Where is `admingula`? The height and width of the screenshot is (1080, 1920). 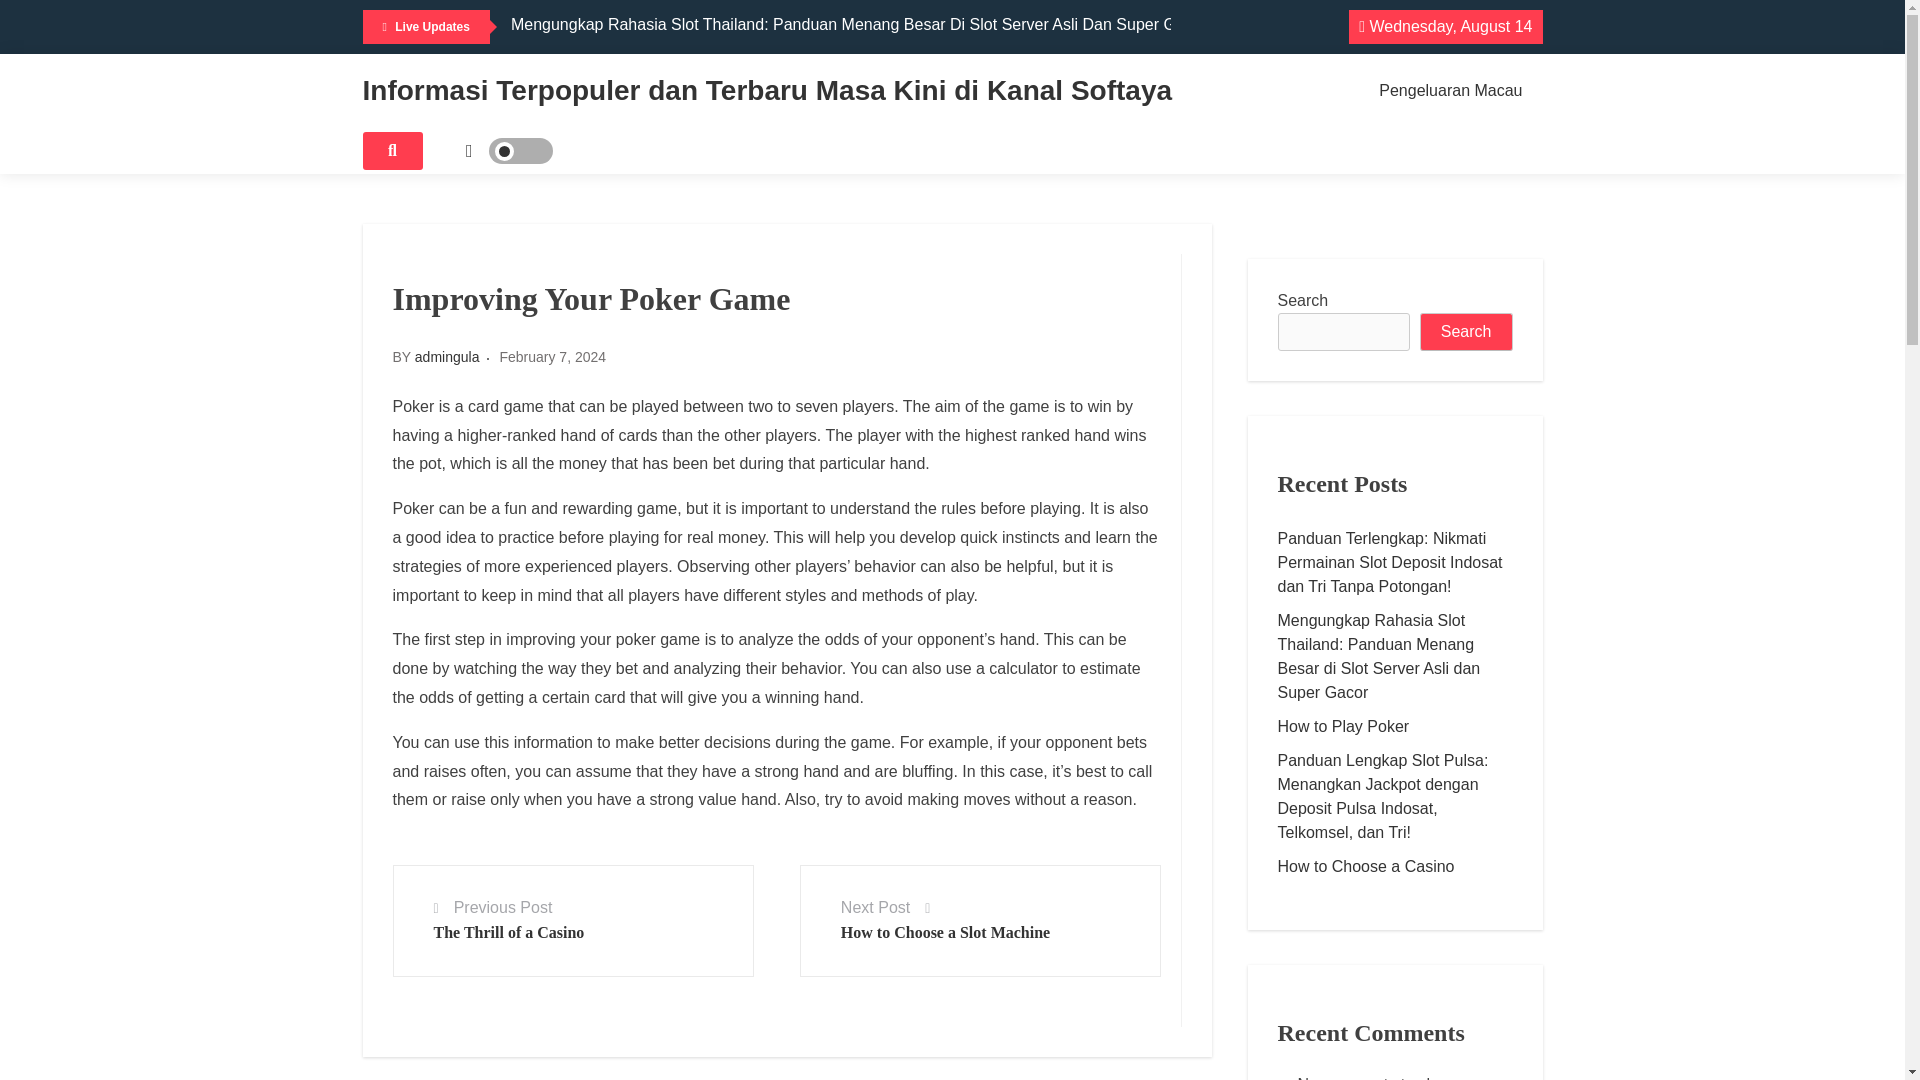 admingula is located at coordinates (447, 356).